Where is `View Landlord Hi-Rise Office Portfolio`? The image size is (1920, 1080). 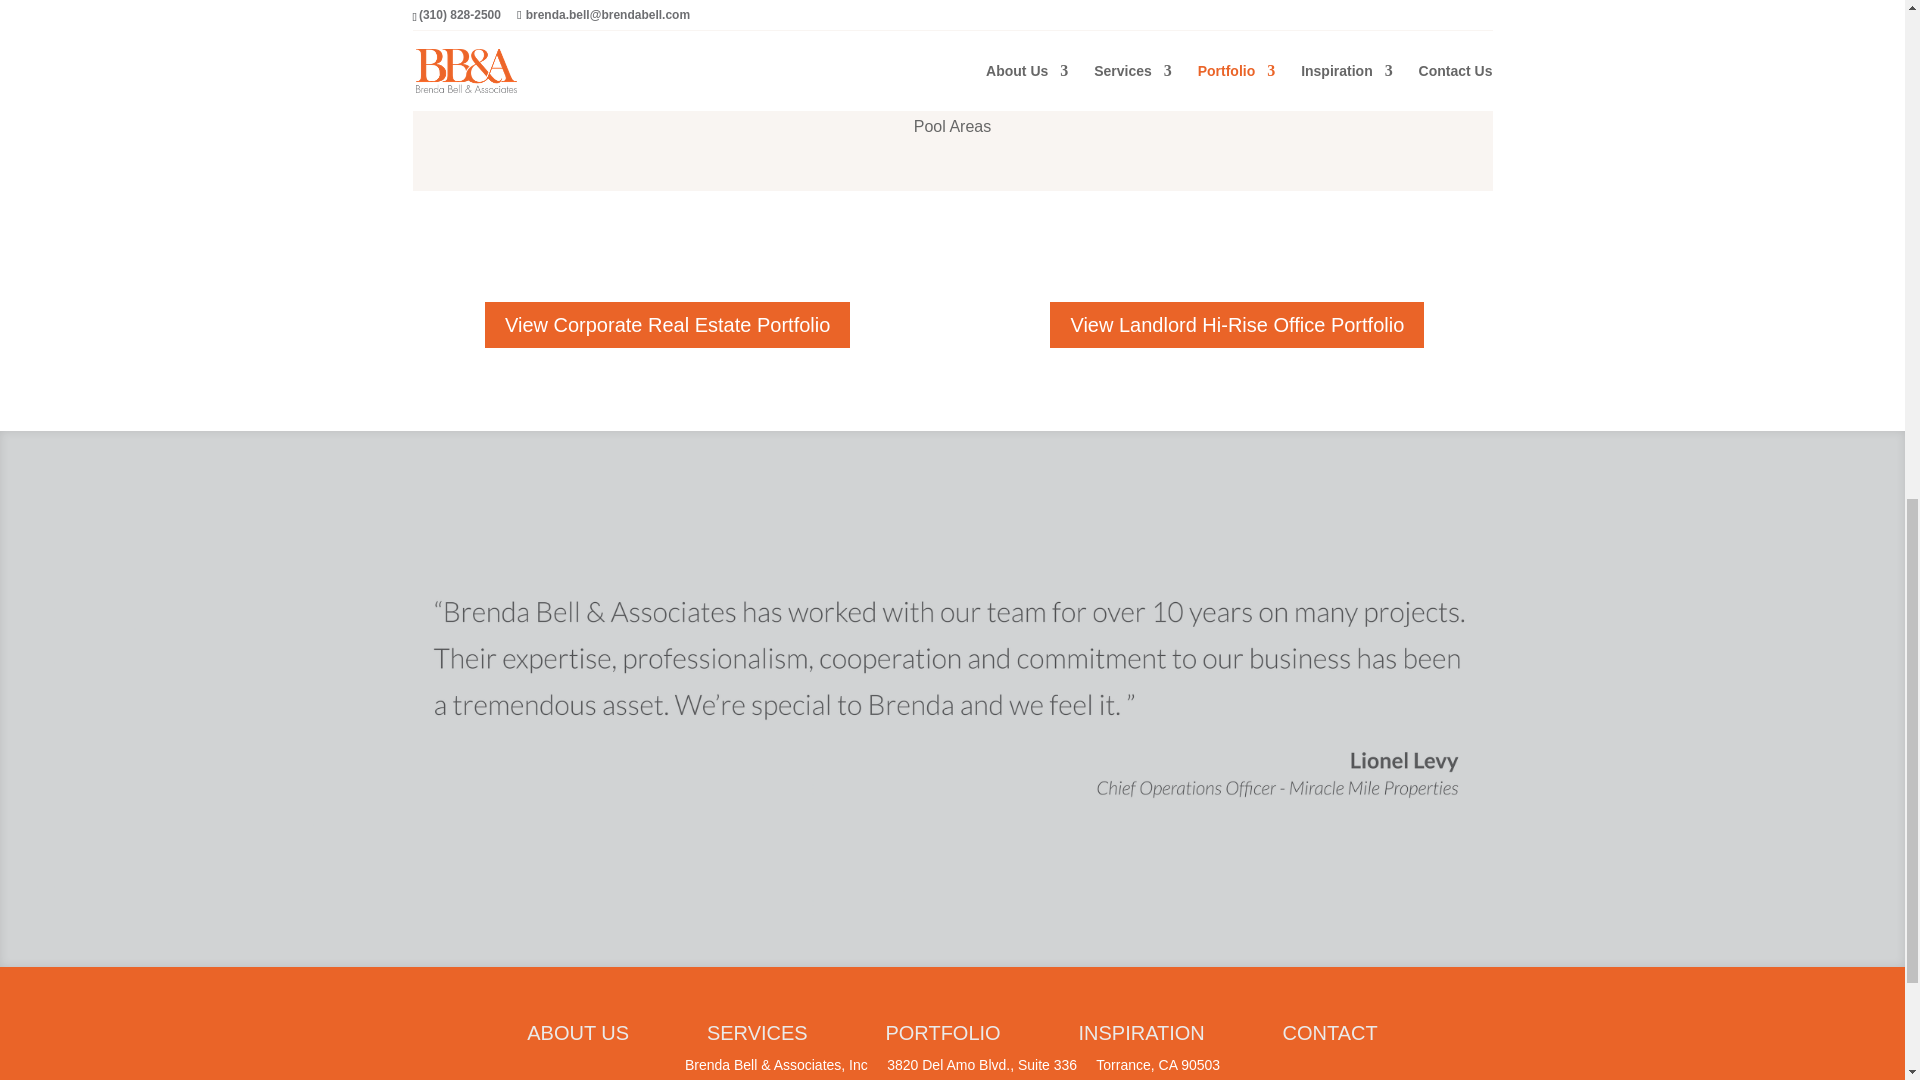
View Landlord Hi-Rise Office Portfolio is located at coordinates (1237, 324).